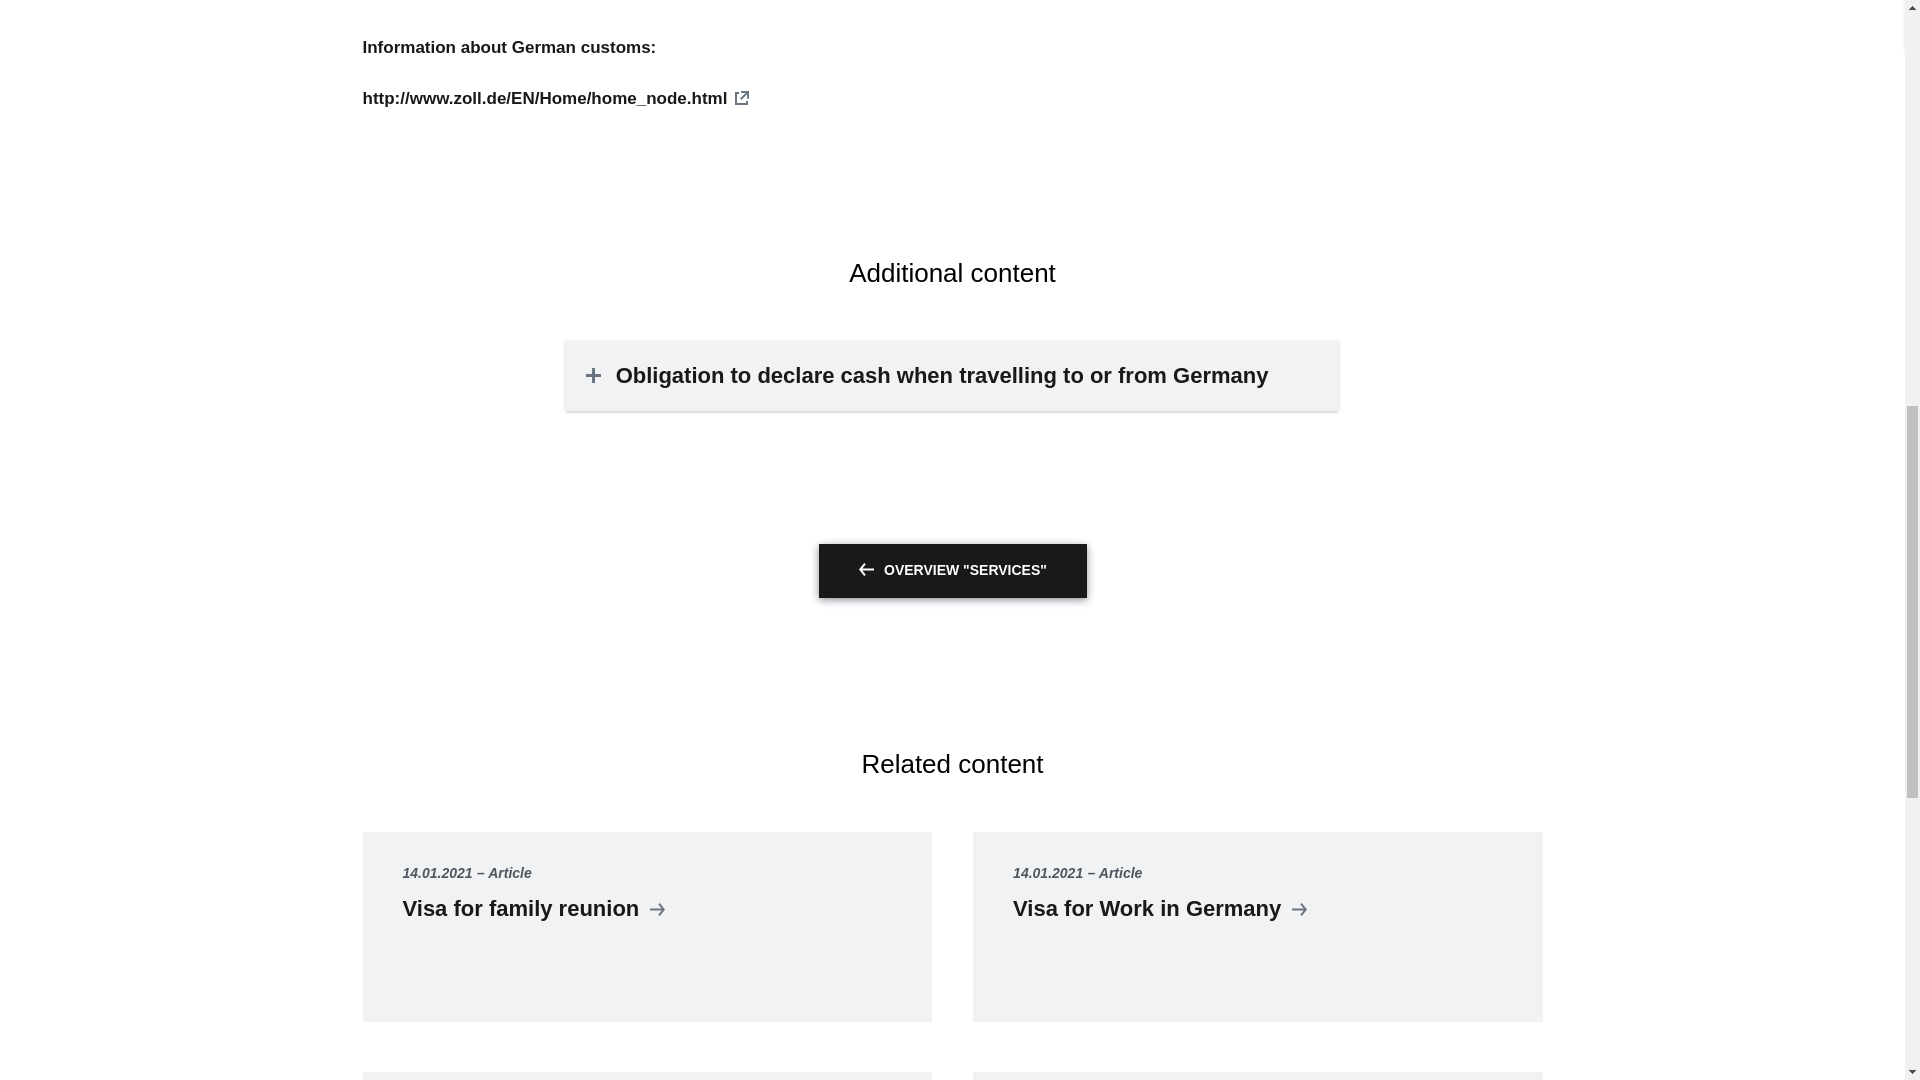 The image size is (1920, 1080). Describe the element at coordinates (1257, 1076) in the screenshot. I see `National Visas for stays of more than 90 days` at that location.